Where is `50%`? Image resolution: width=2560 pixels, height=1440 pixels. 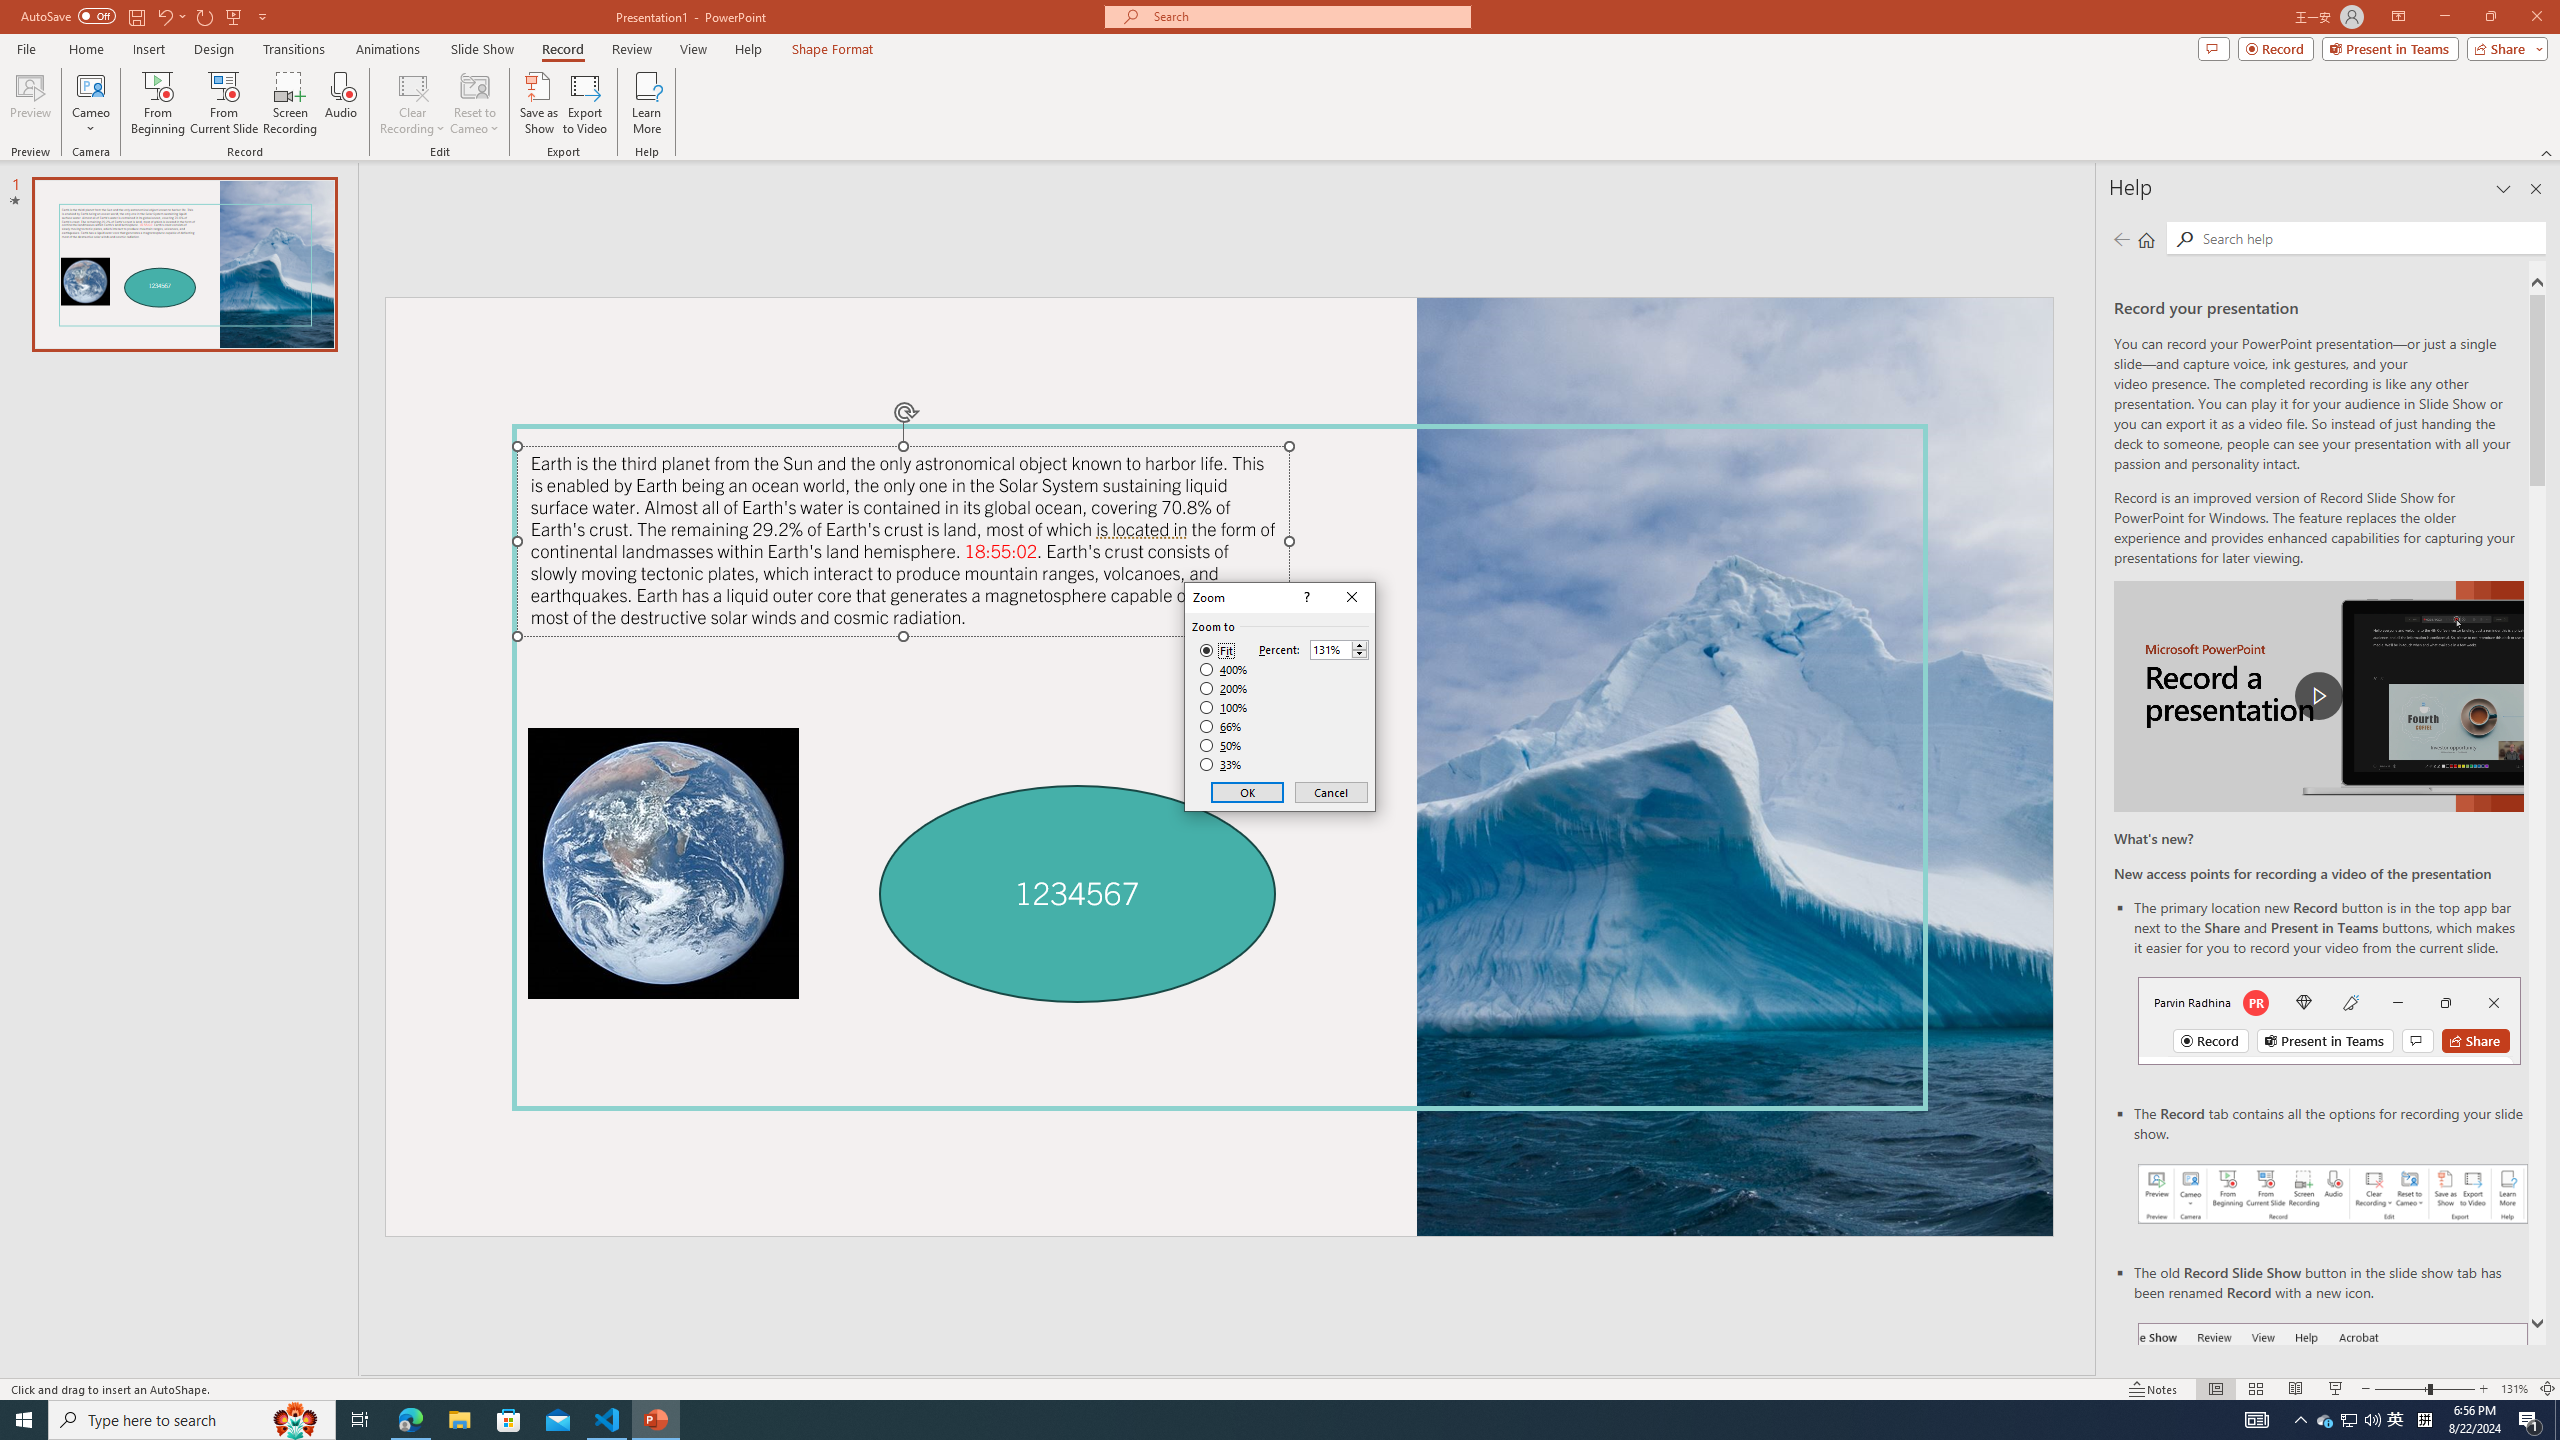
50% is located at coordinates (1222, 746).